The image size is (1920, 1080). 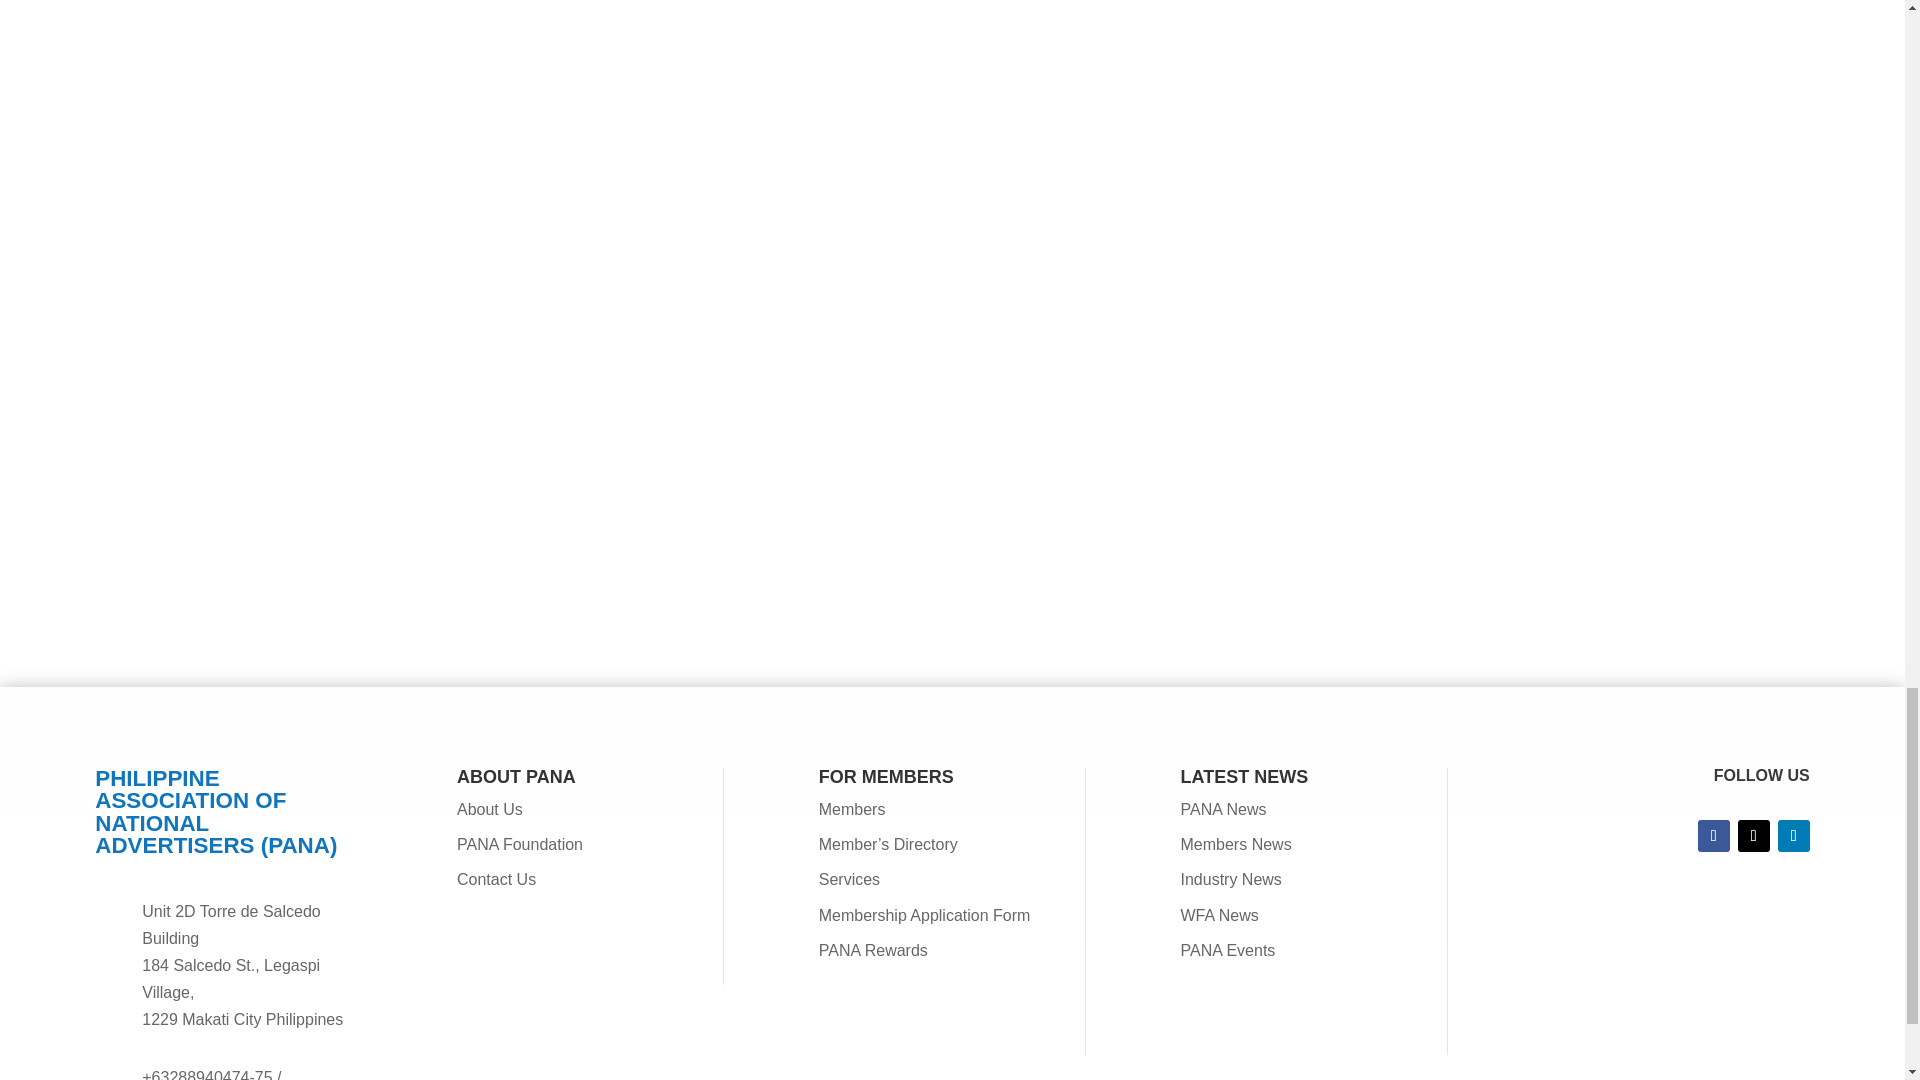 I want to click on Follow on LinkedIn, so click(x=1794, y=836).